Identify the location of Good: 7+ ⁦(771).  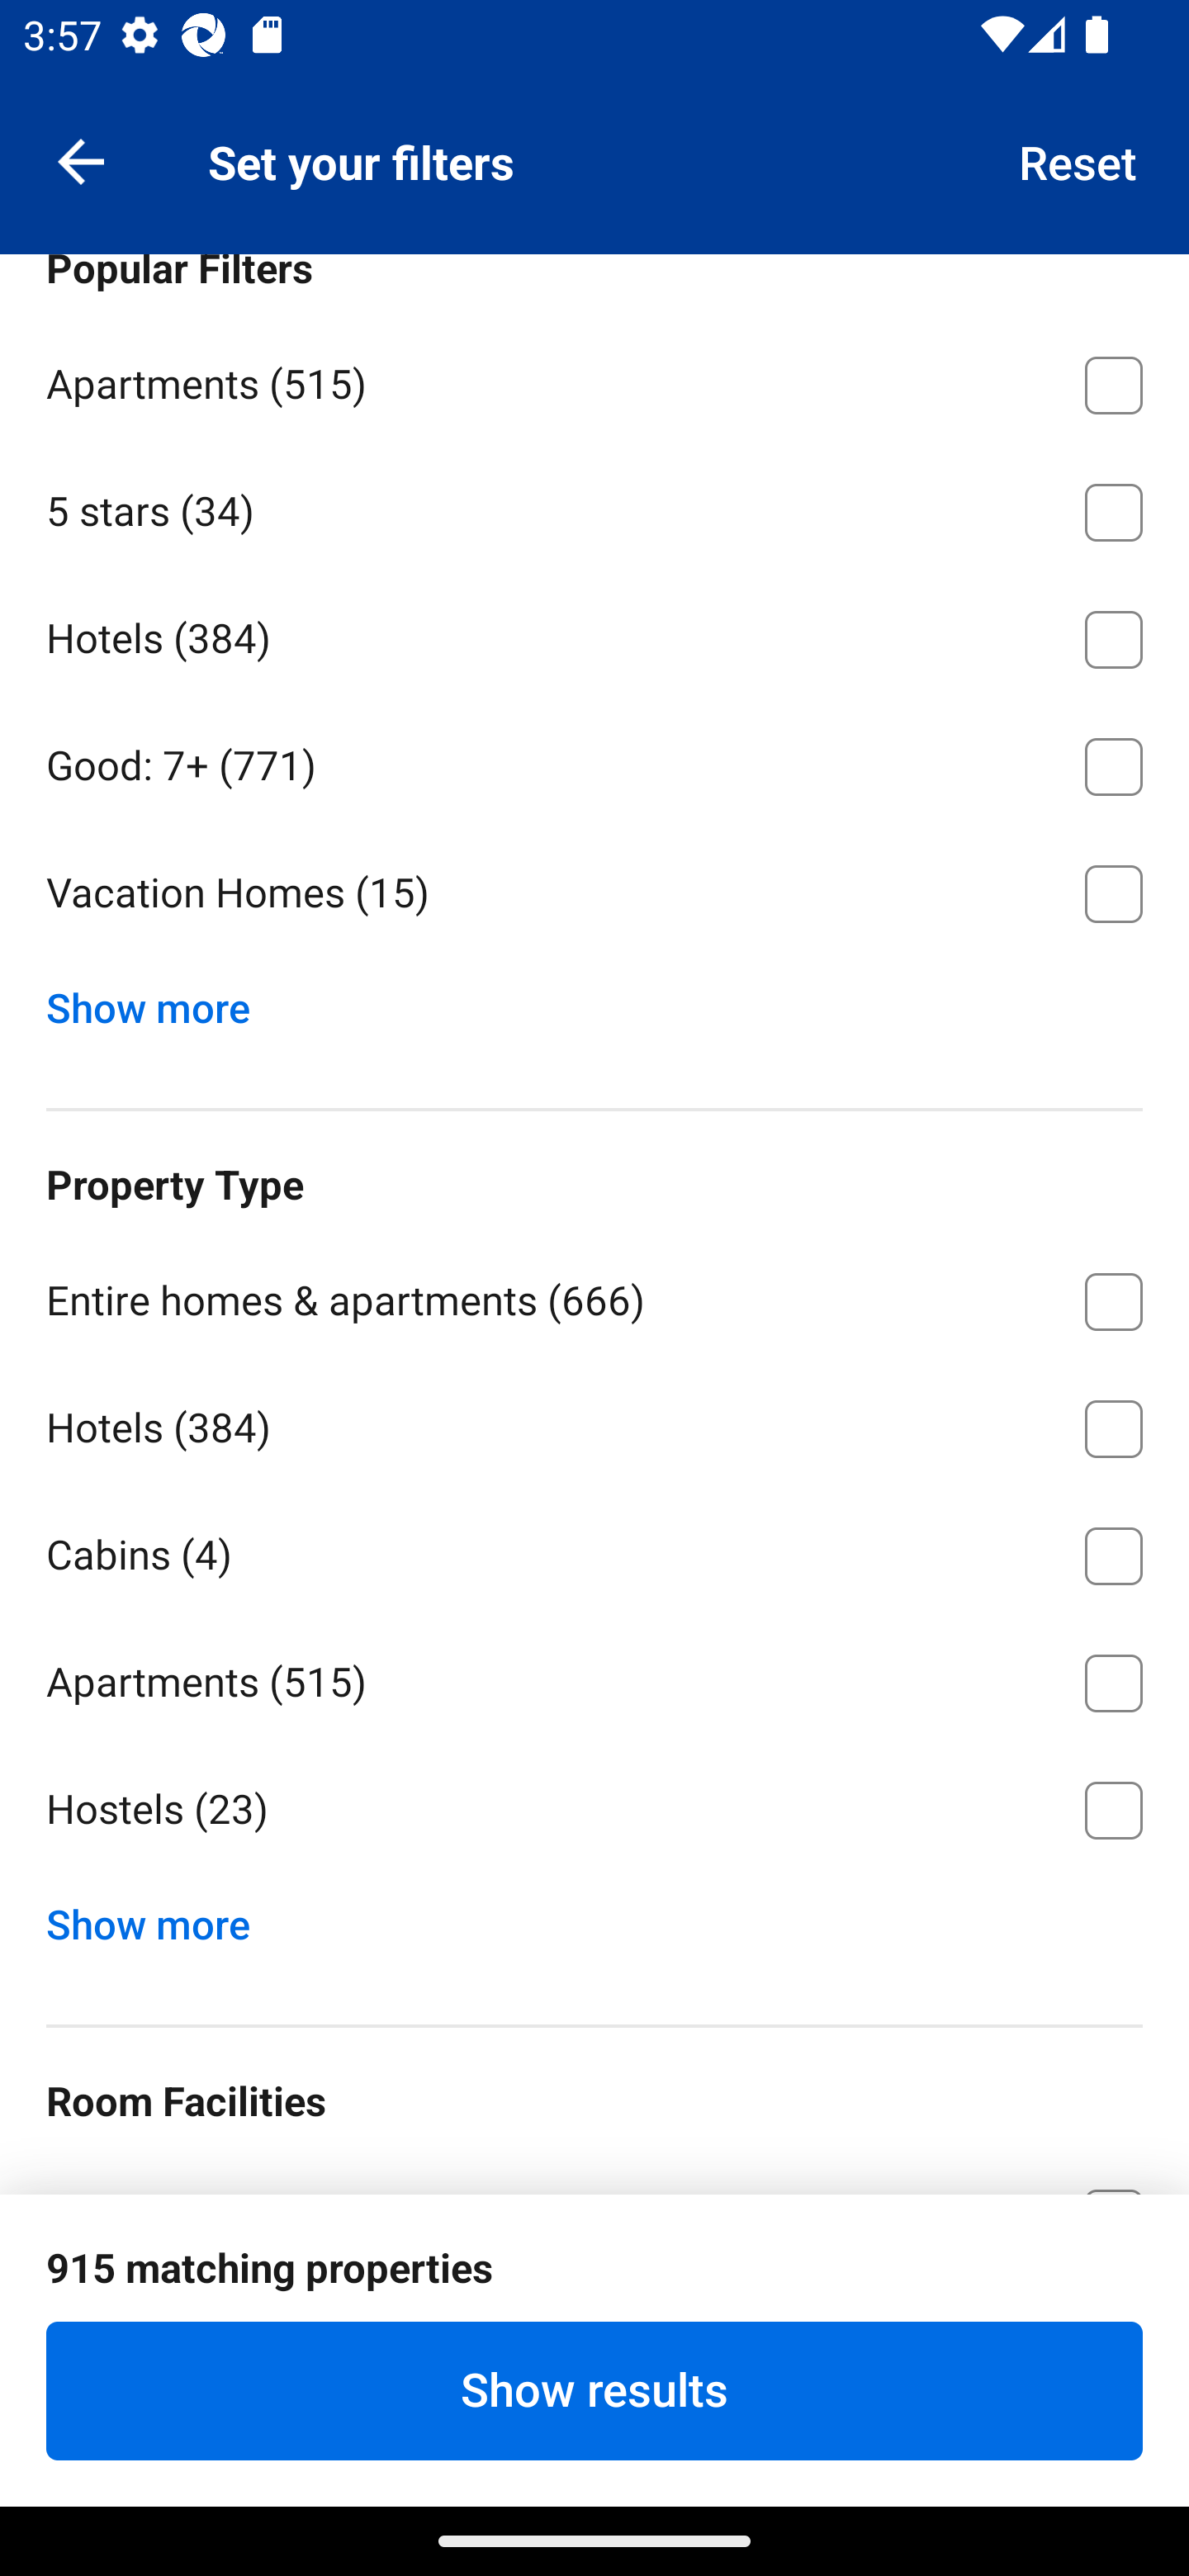
(594, 761).